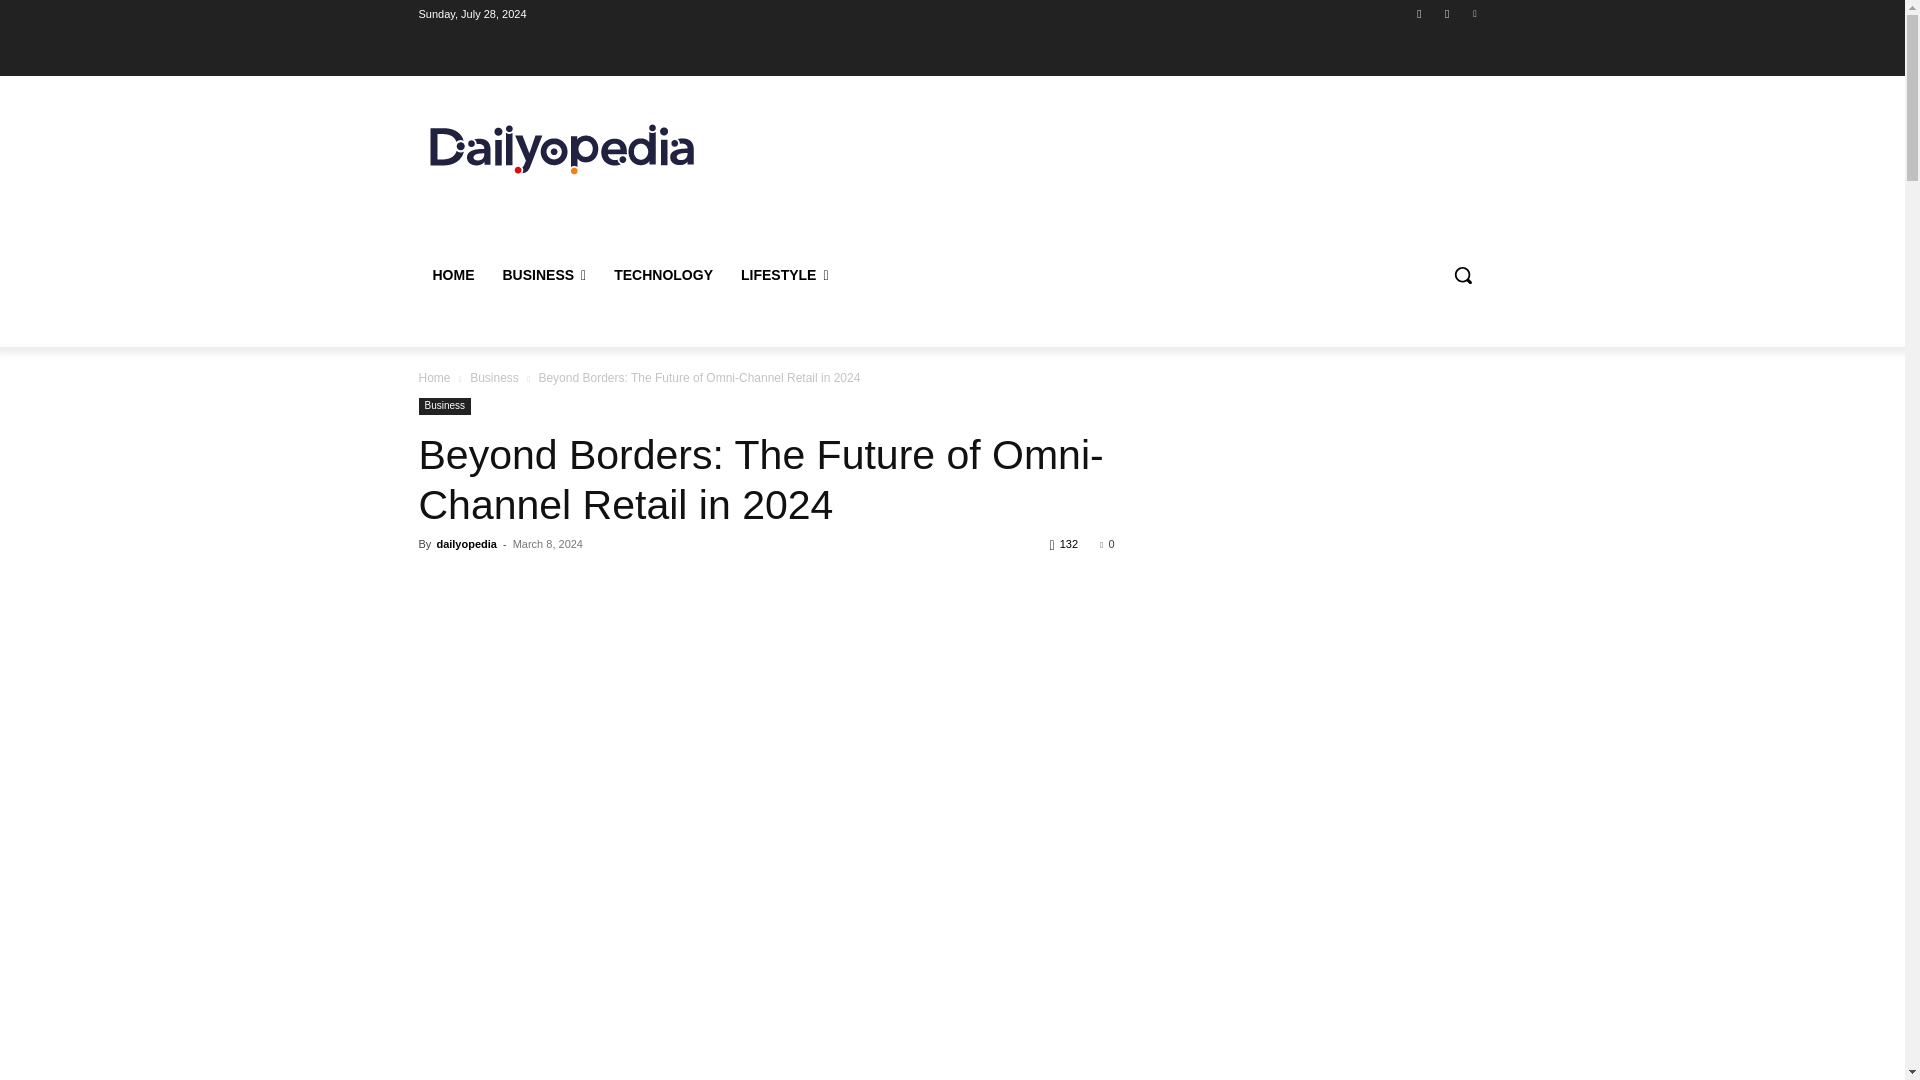  I want to click on Business, so click(444, 406).